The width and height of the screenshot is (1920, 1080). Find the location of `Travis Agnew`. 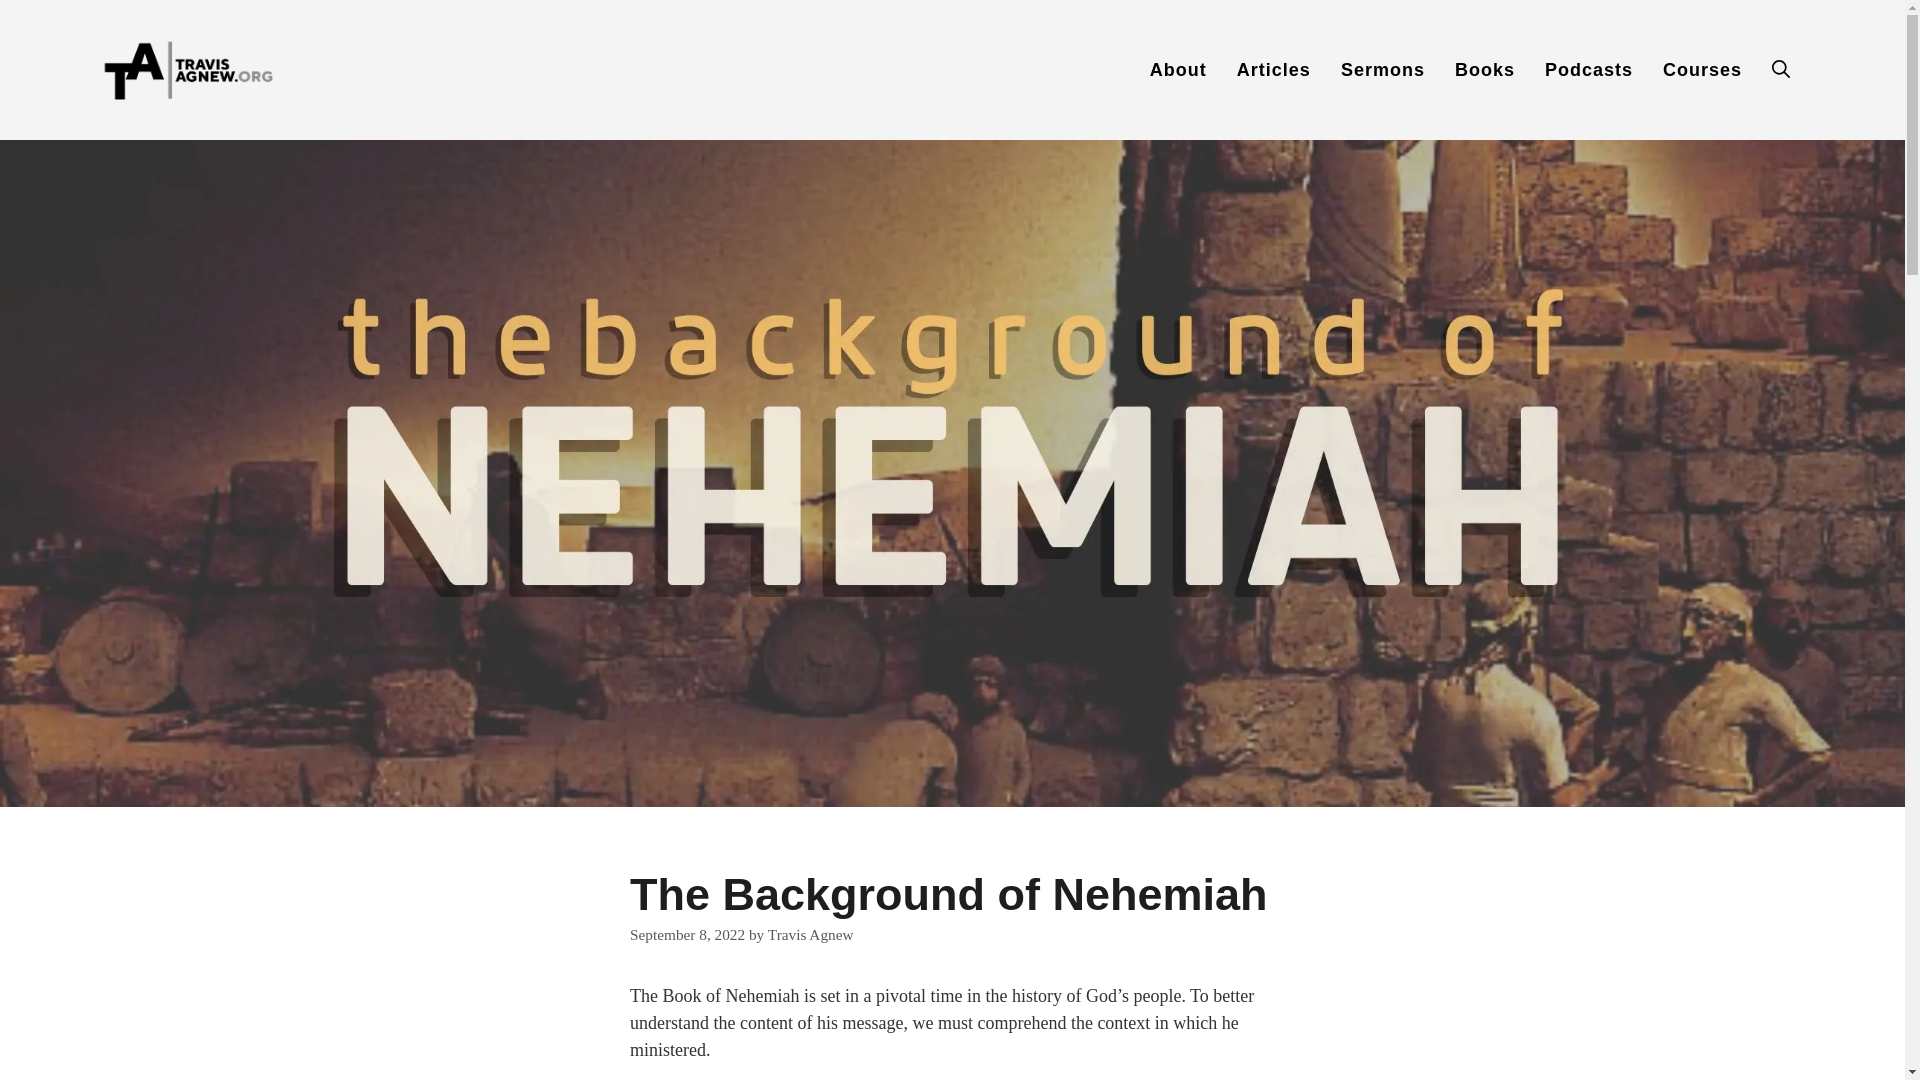

Travis Agnew is located at coordinates (811, 934).